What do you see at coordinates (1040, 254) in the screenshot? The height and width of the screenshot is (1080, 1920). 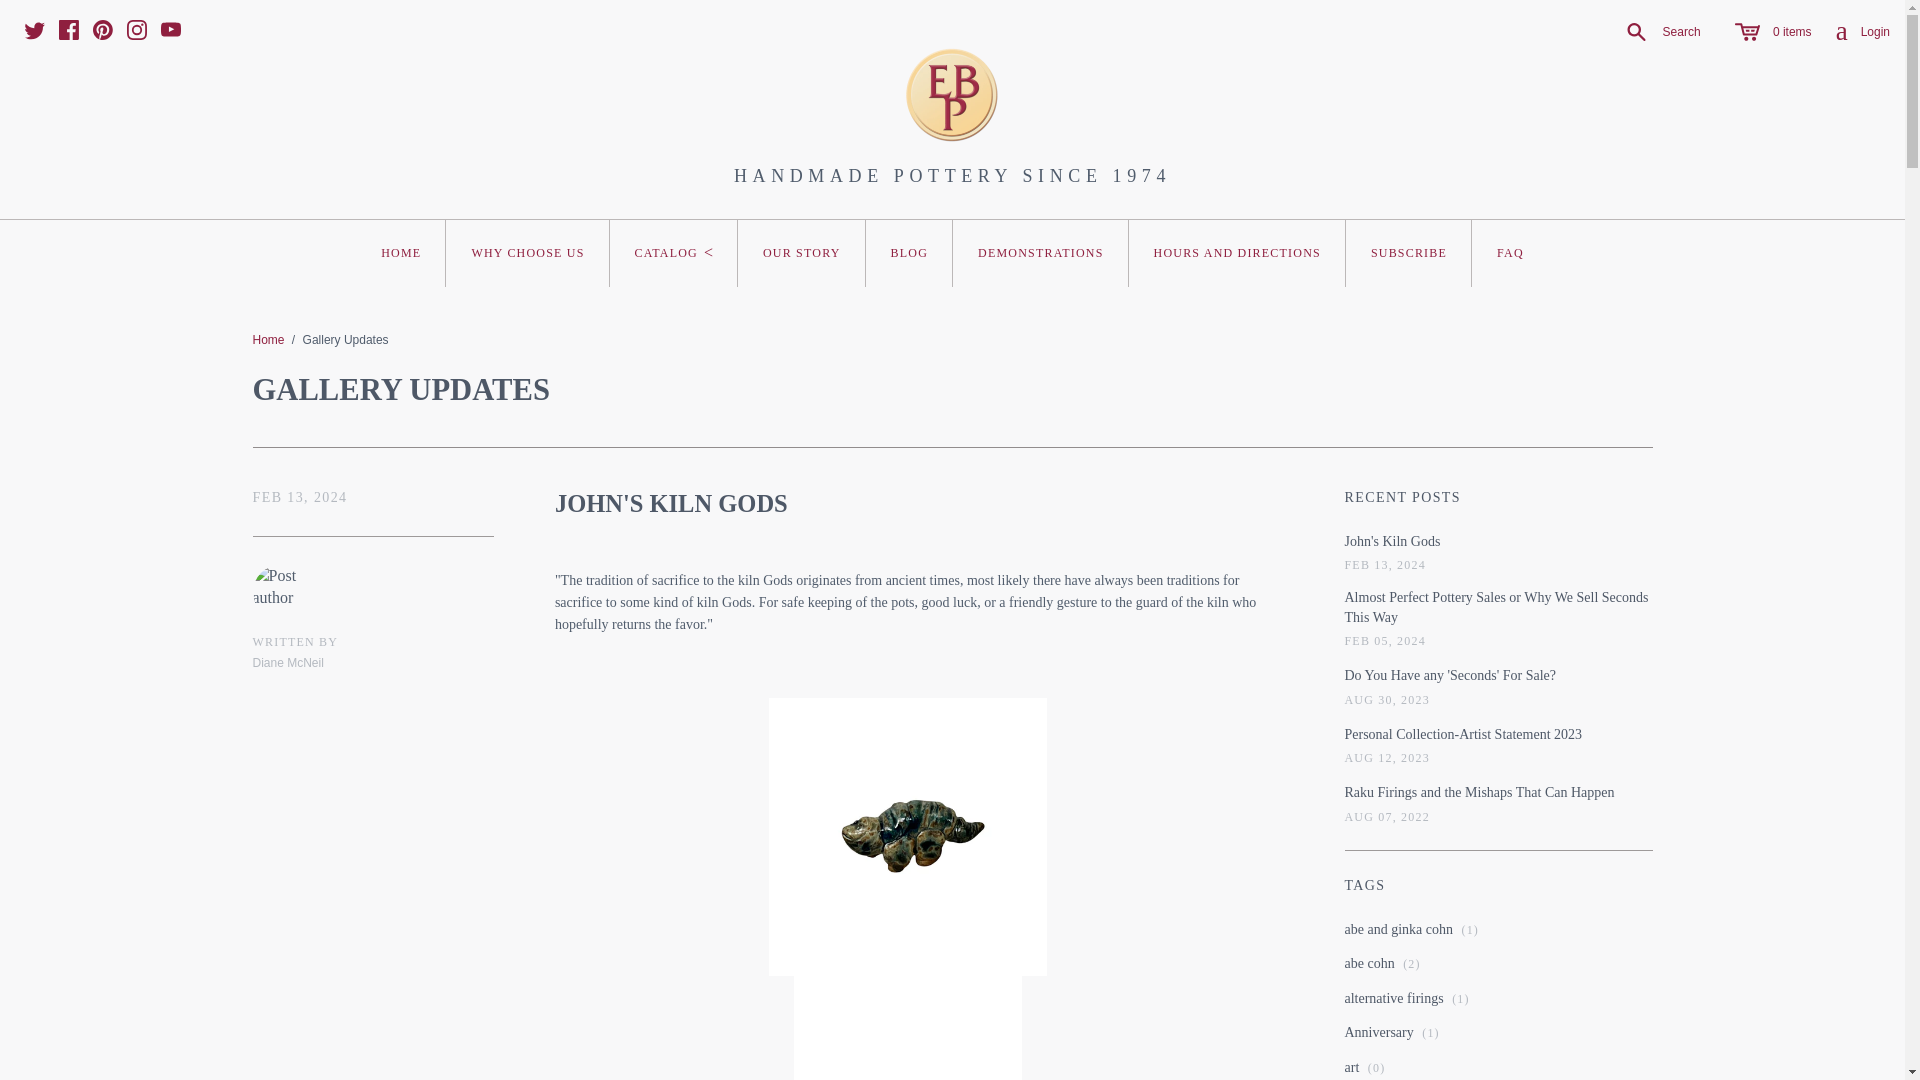 I see `FAQ` at bounding box center [1040, 254].